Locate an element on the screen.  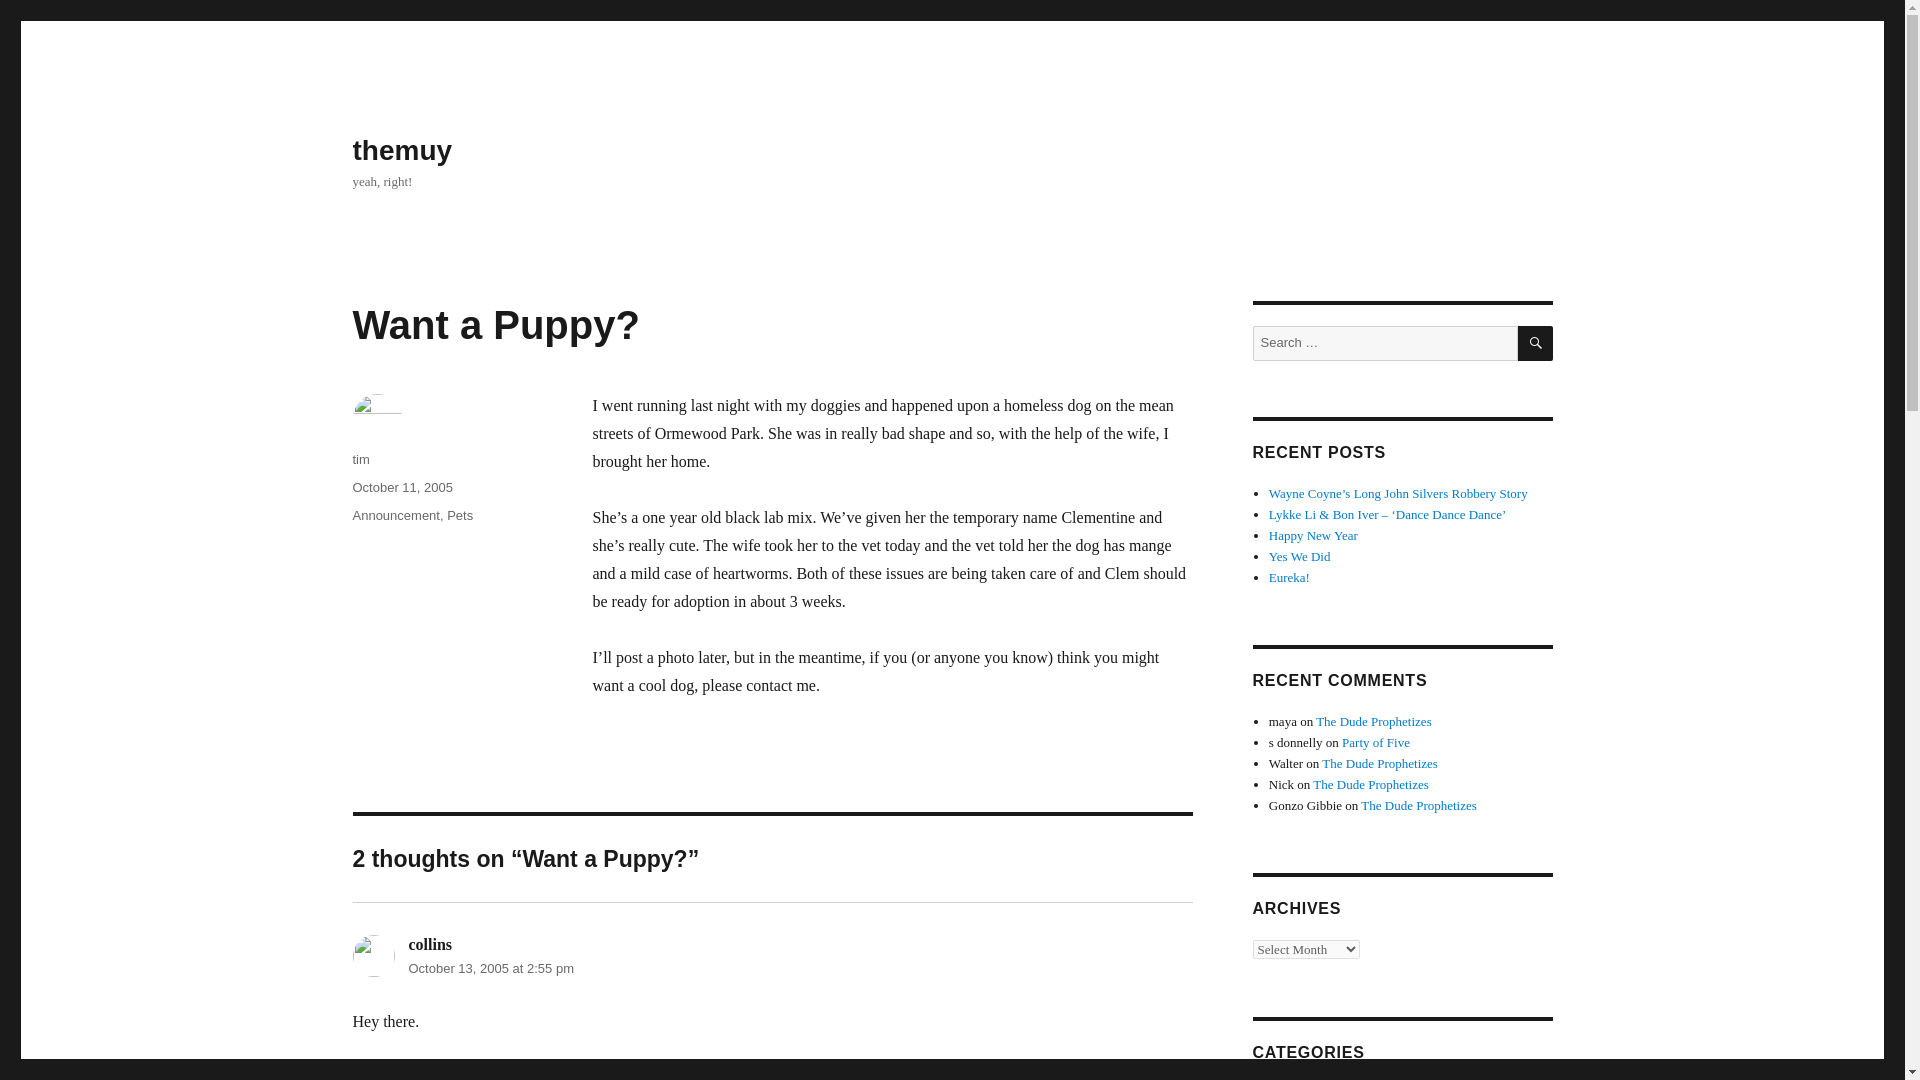
Eureka! is located at coordinates (1289, 578).